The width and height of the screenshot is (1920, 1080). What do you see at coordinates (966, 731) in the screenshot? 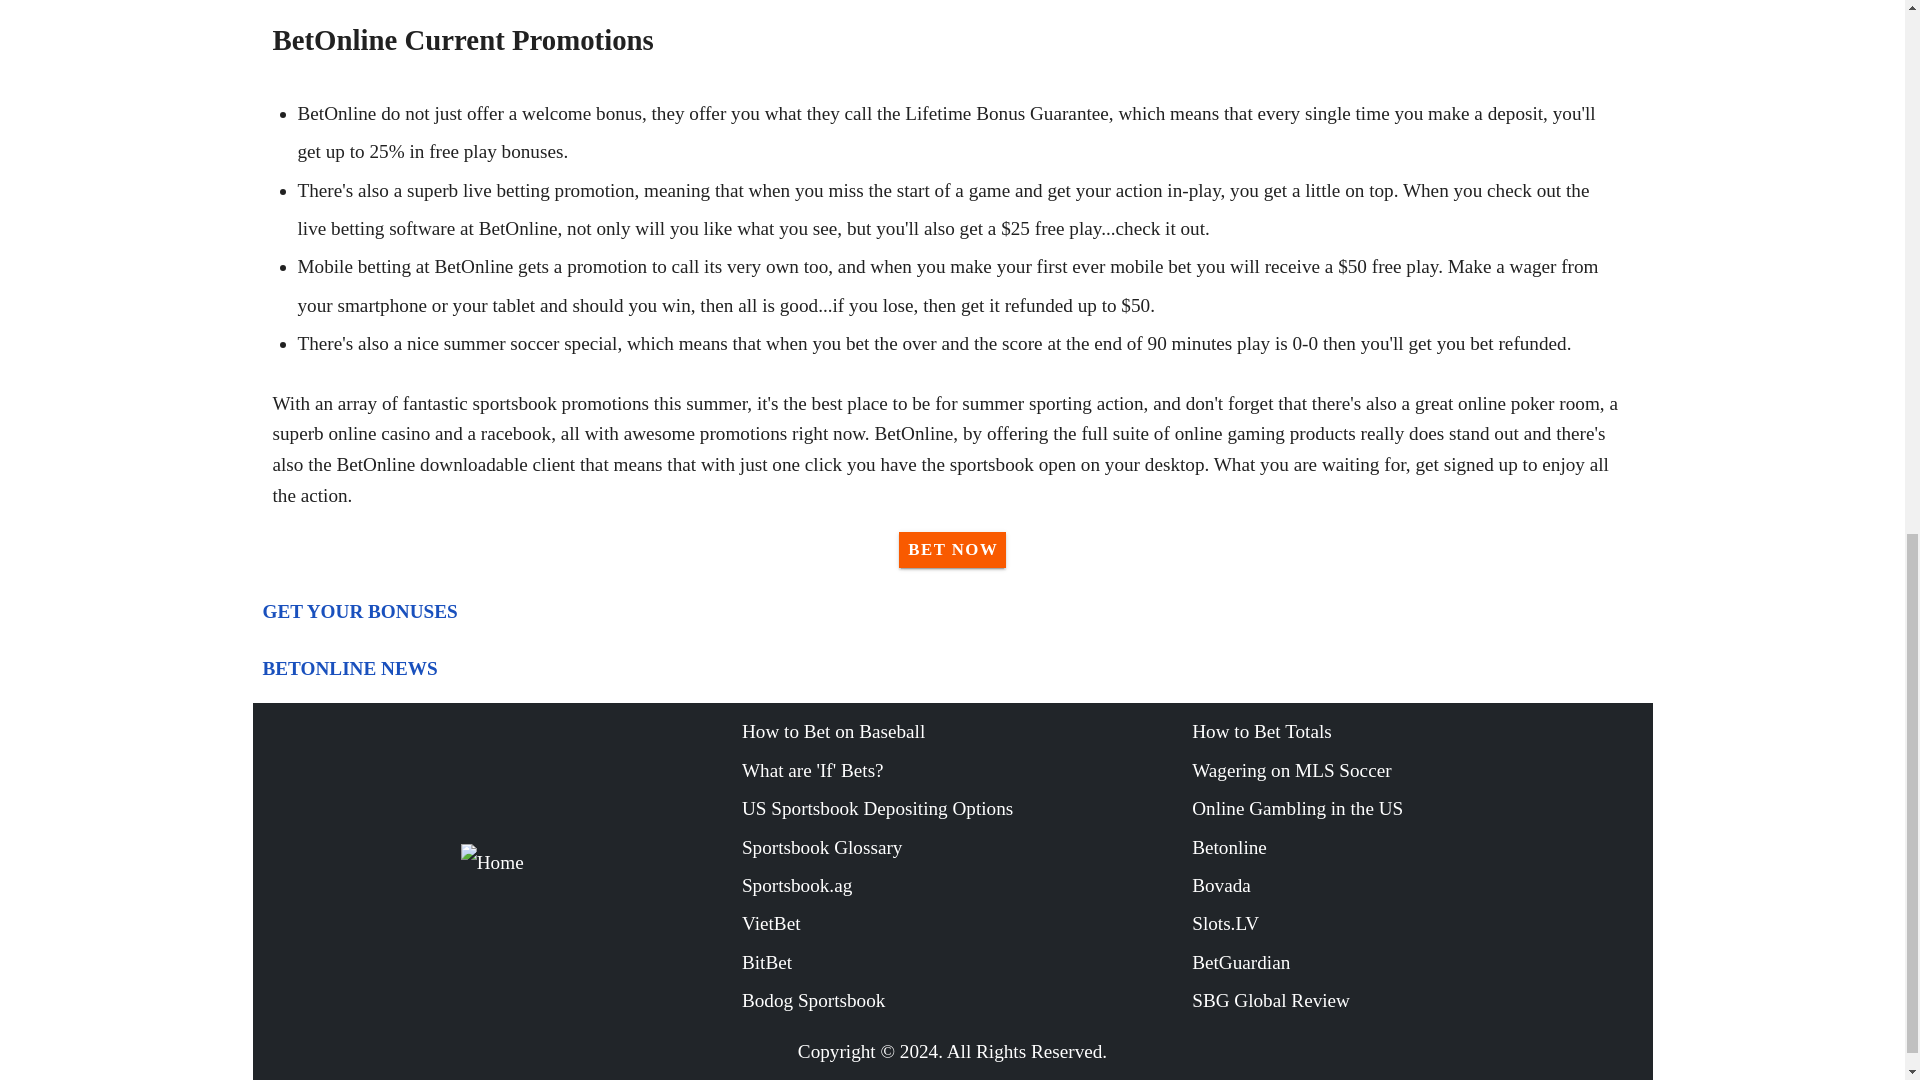
I see `How to Bet on Baseball` at bounding box center [966, 731].